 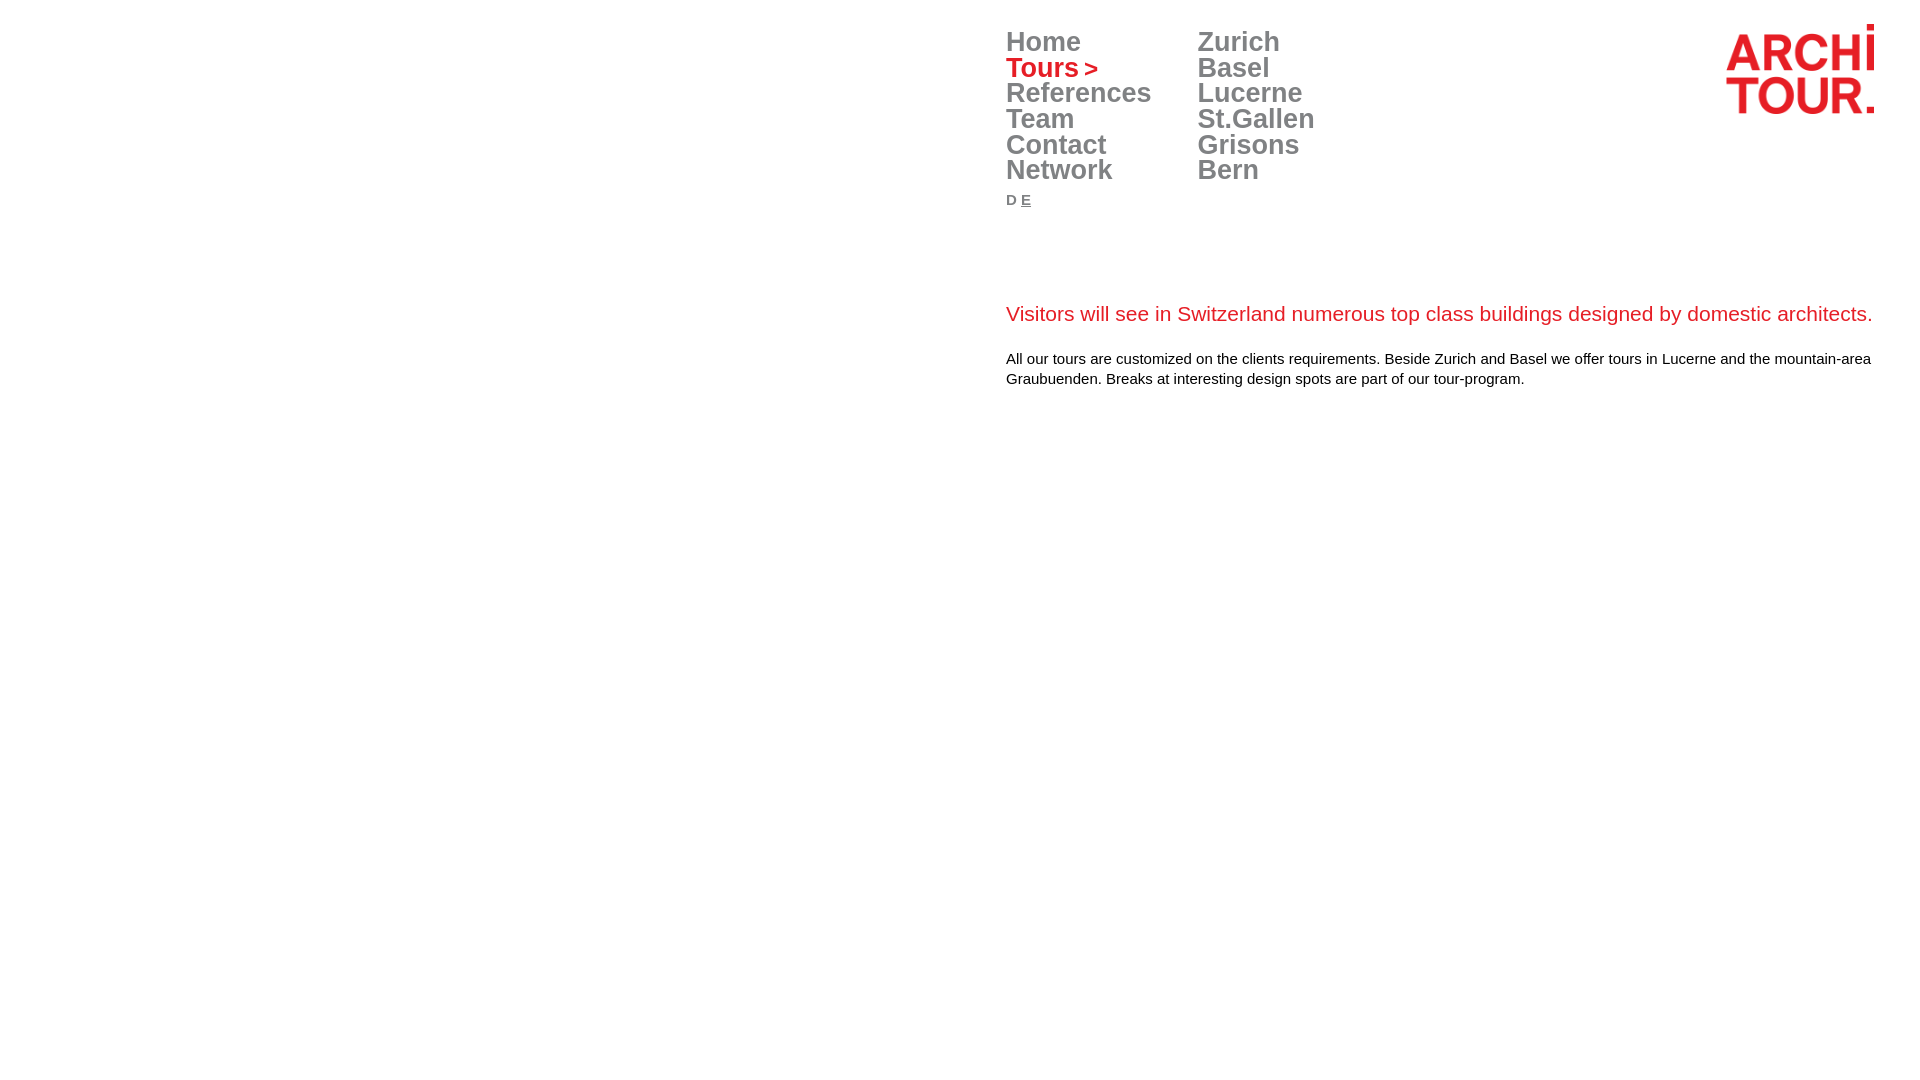 I want to click on Bern, so click(x=1229, y=170).